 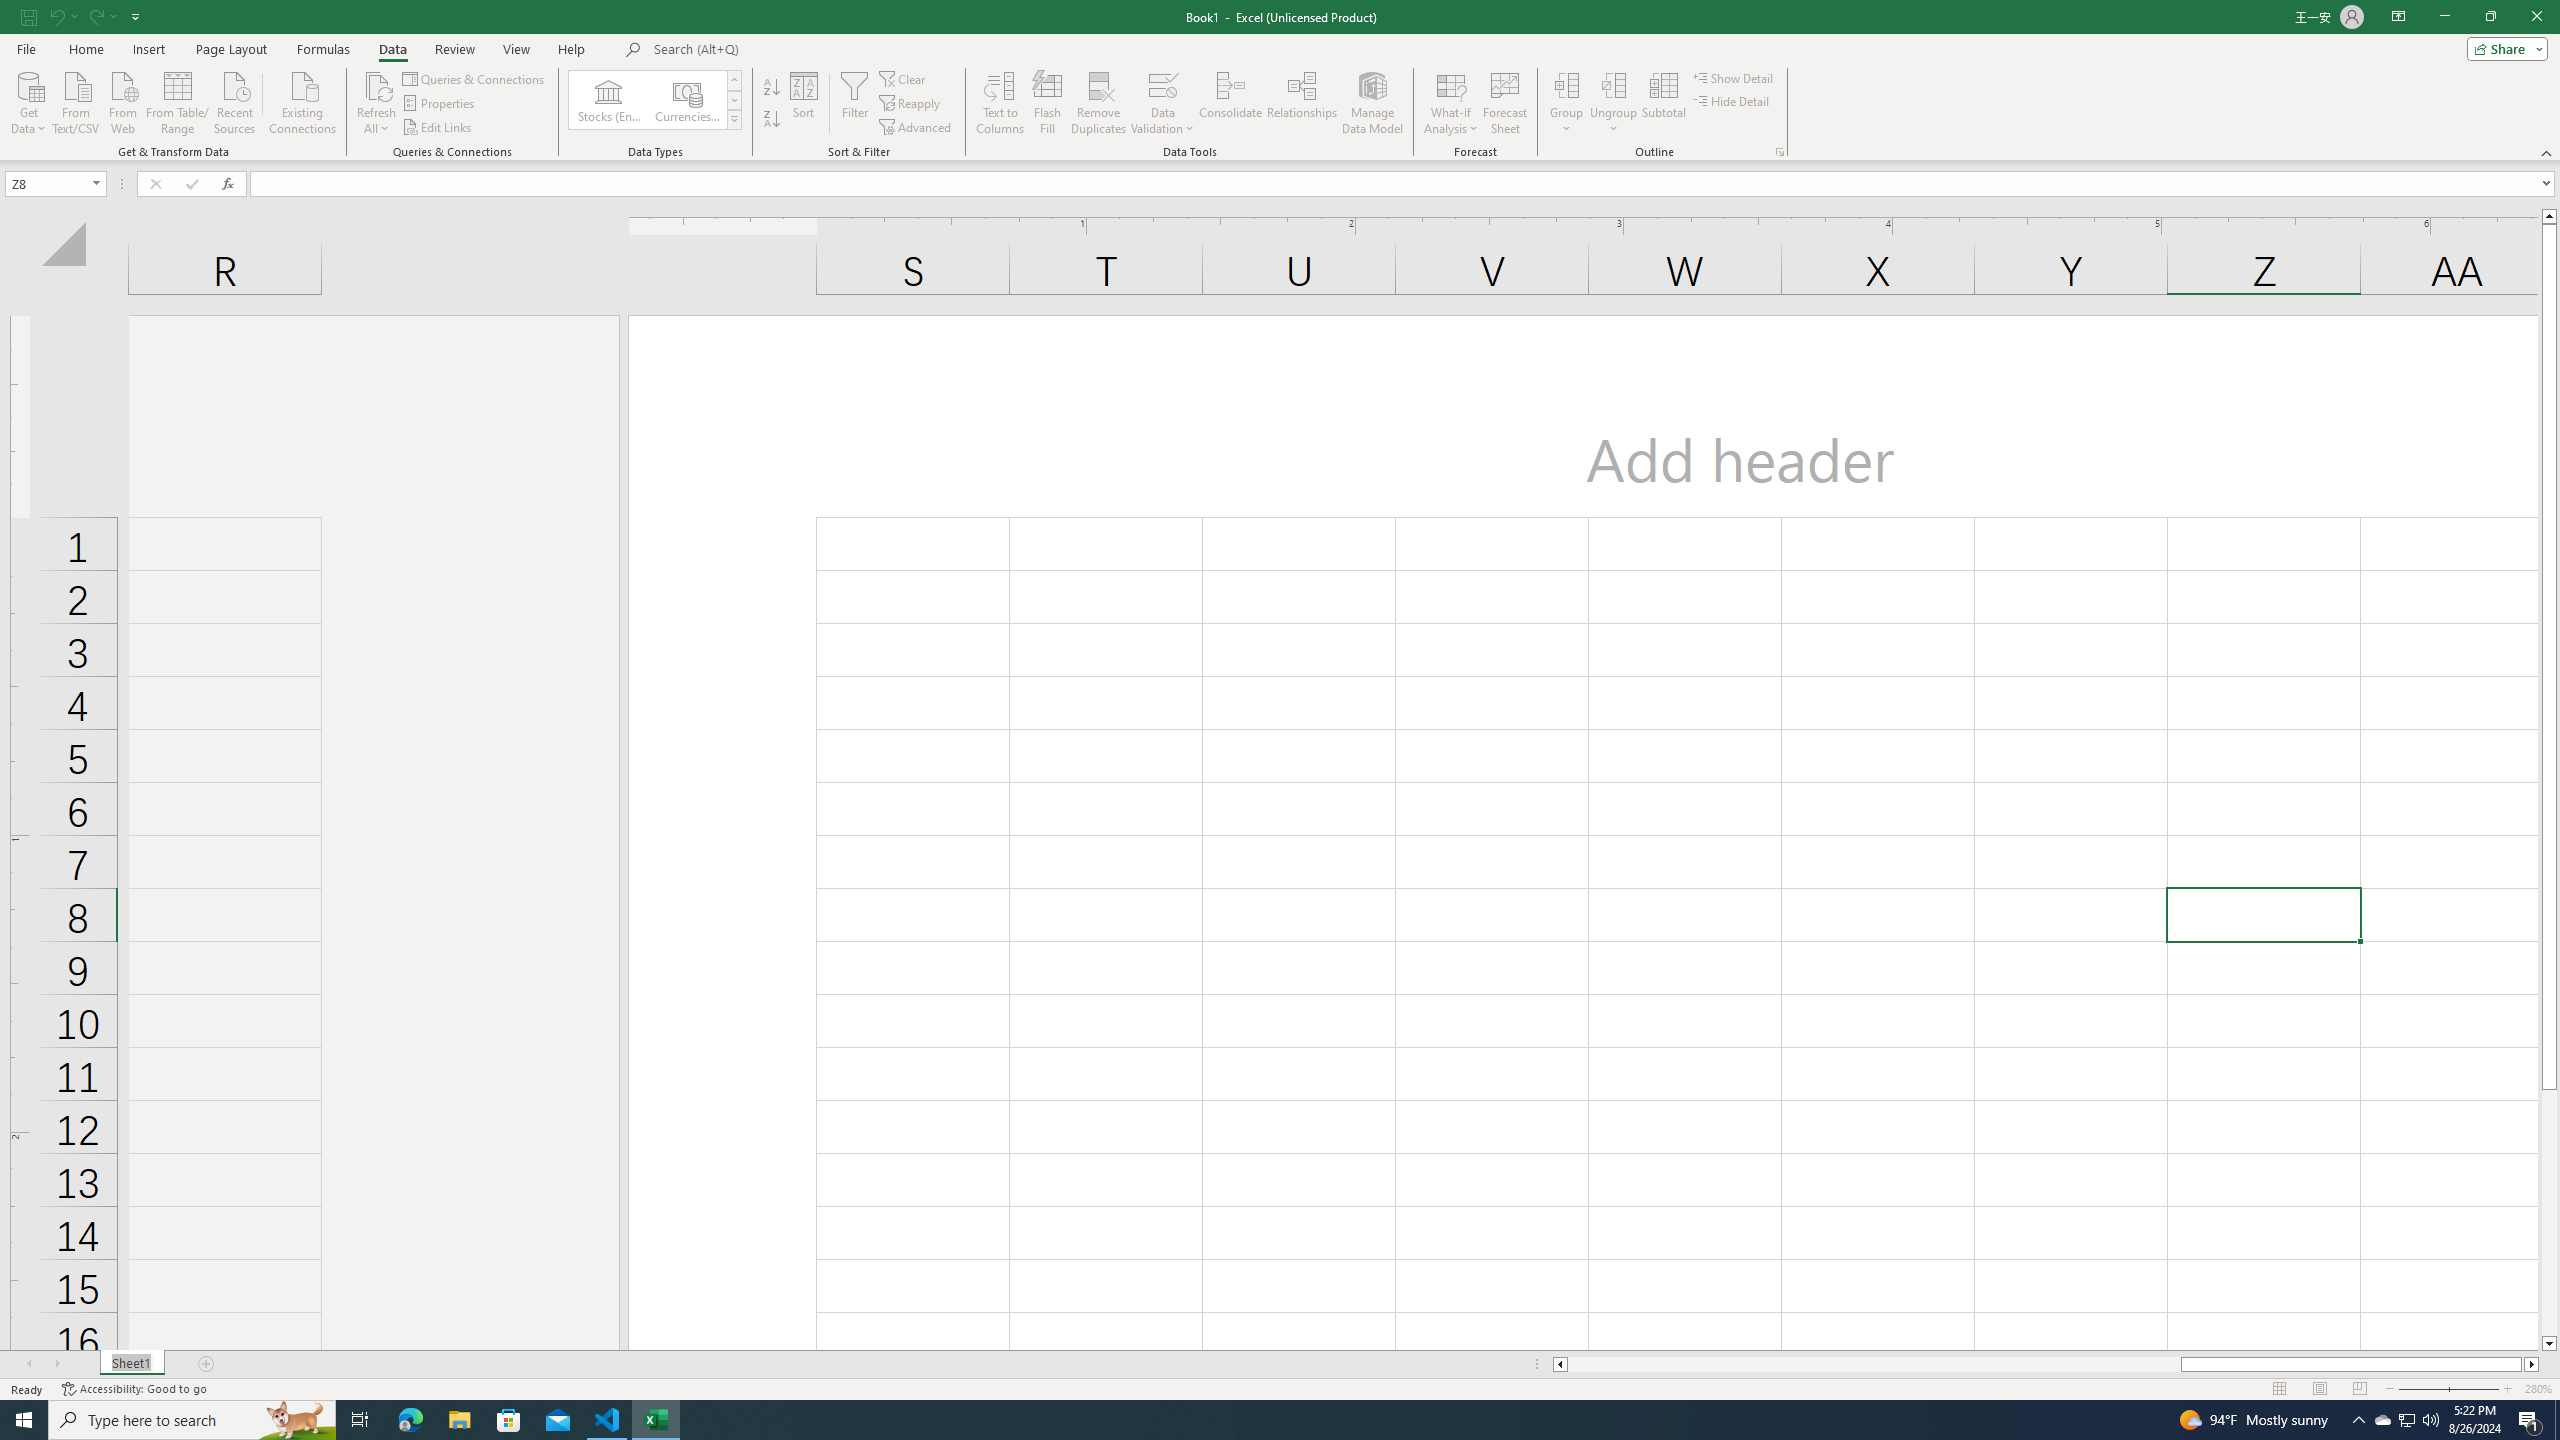 What do you see at coordinates (1566, 103) in the screenshot?
I see `Group...` at bounding box center [1566, 103].